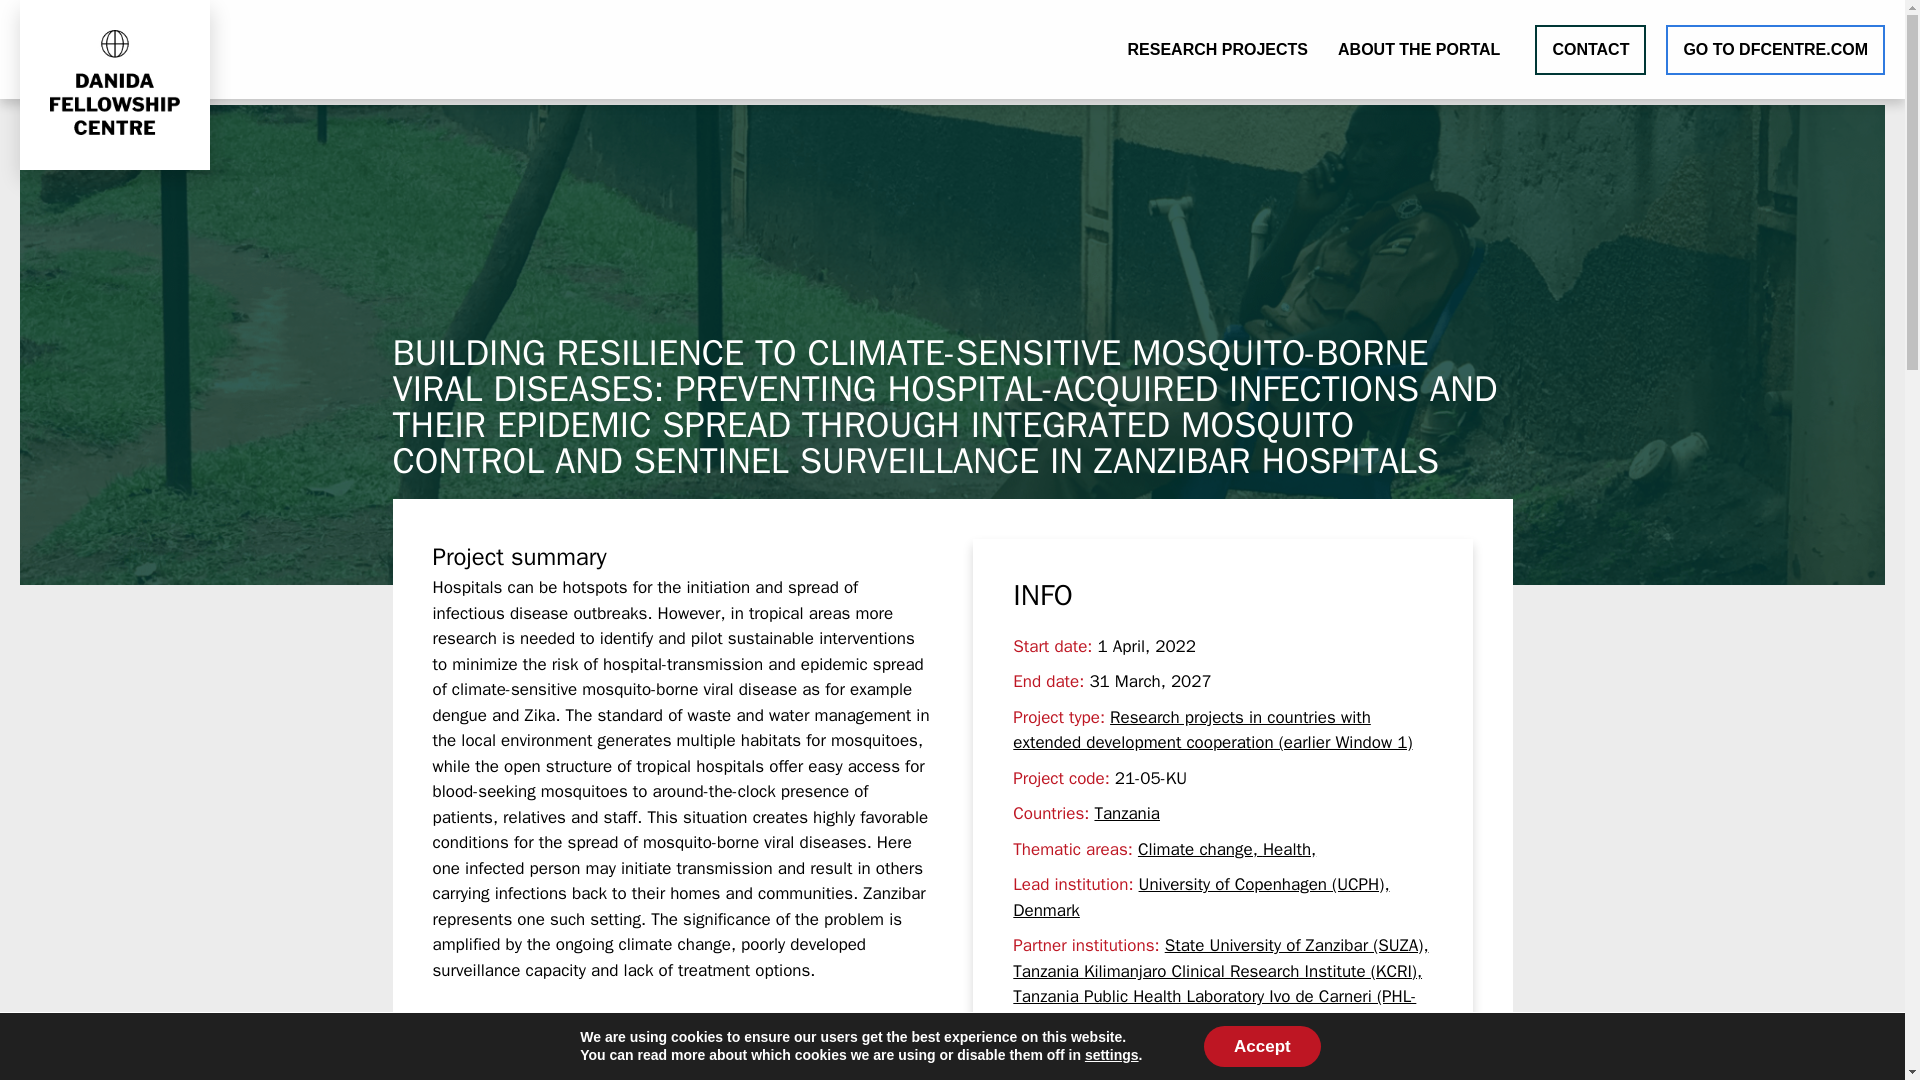 The image size is (1920, 1080). I want to click on GO TO DFCENTRE.COM, so click(1776, 48).